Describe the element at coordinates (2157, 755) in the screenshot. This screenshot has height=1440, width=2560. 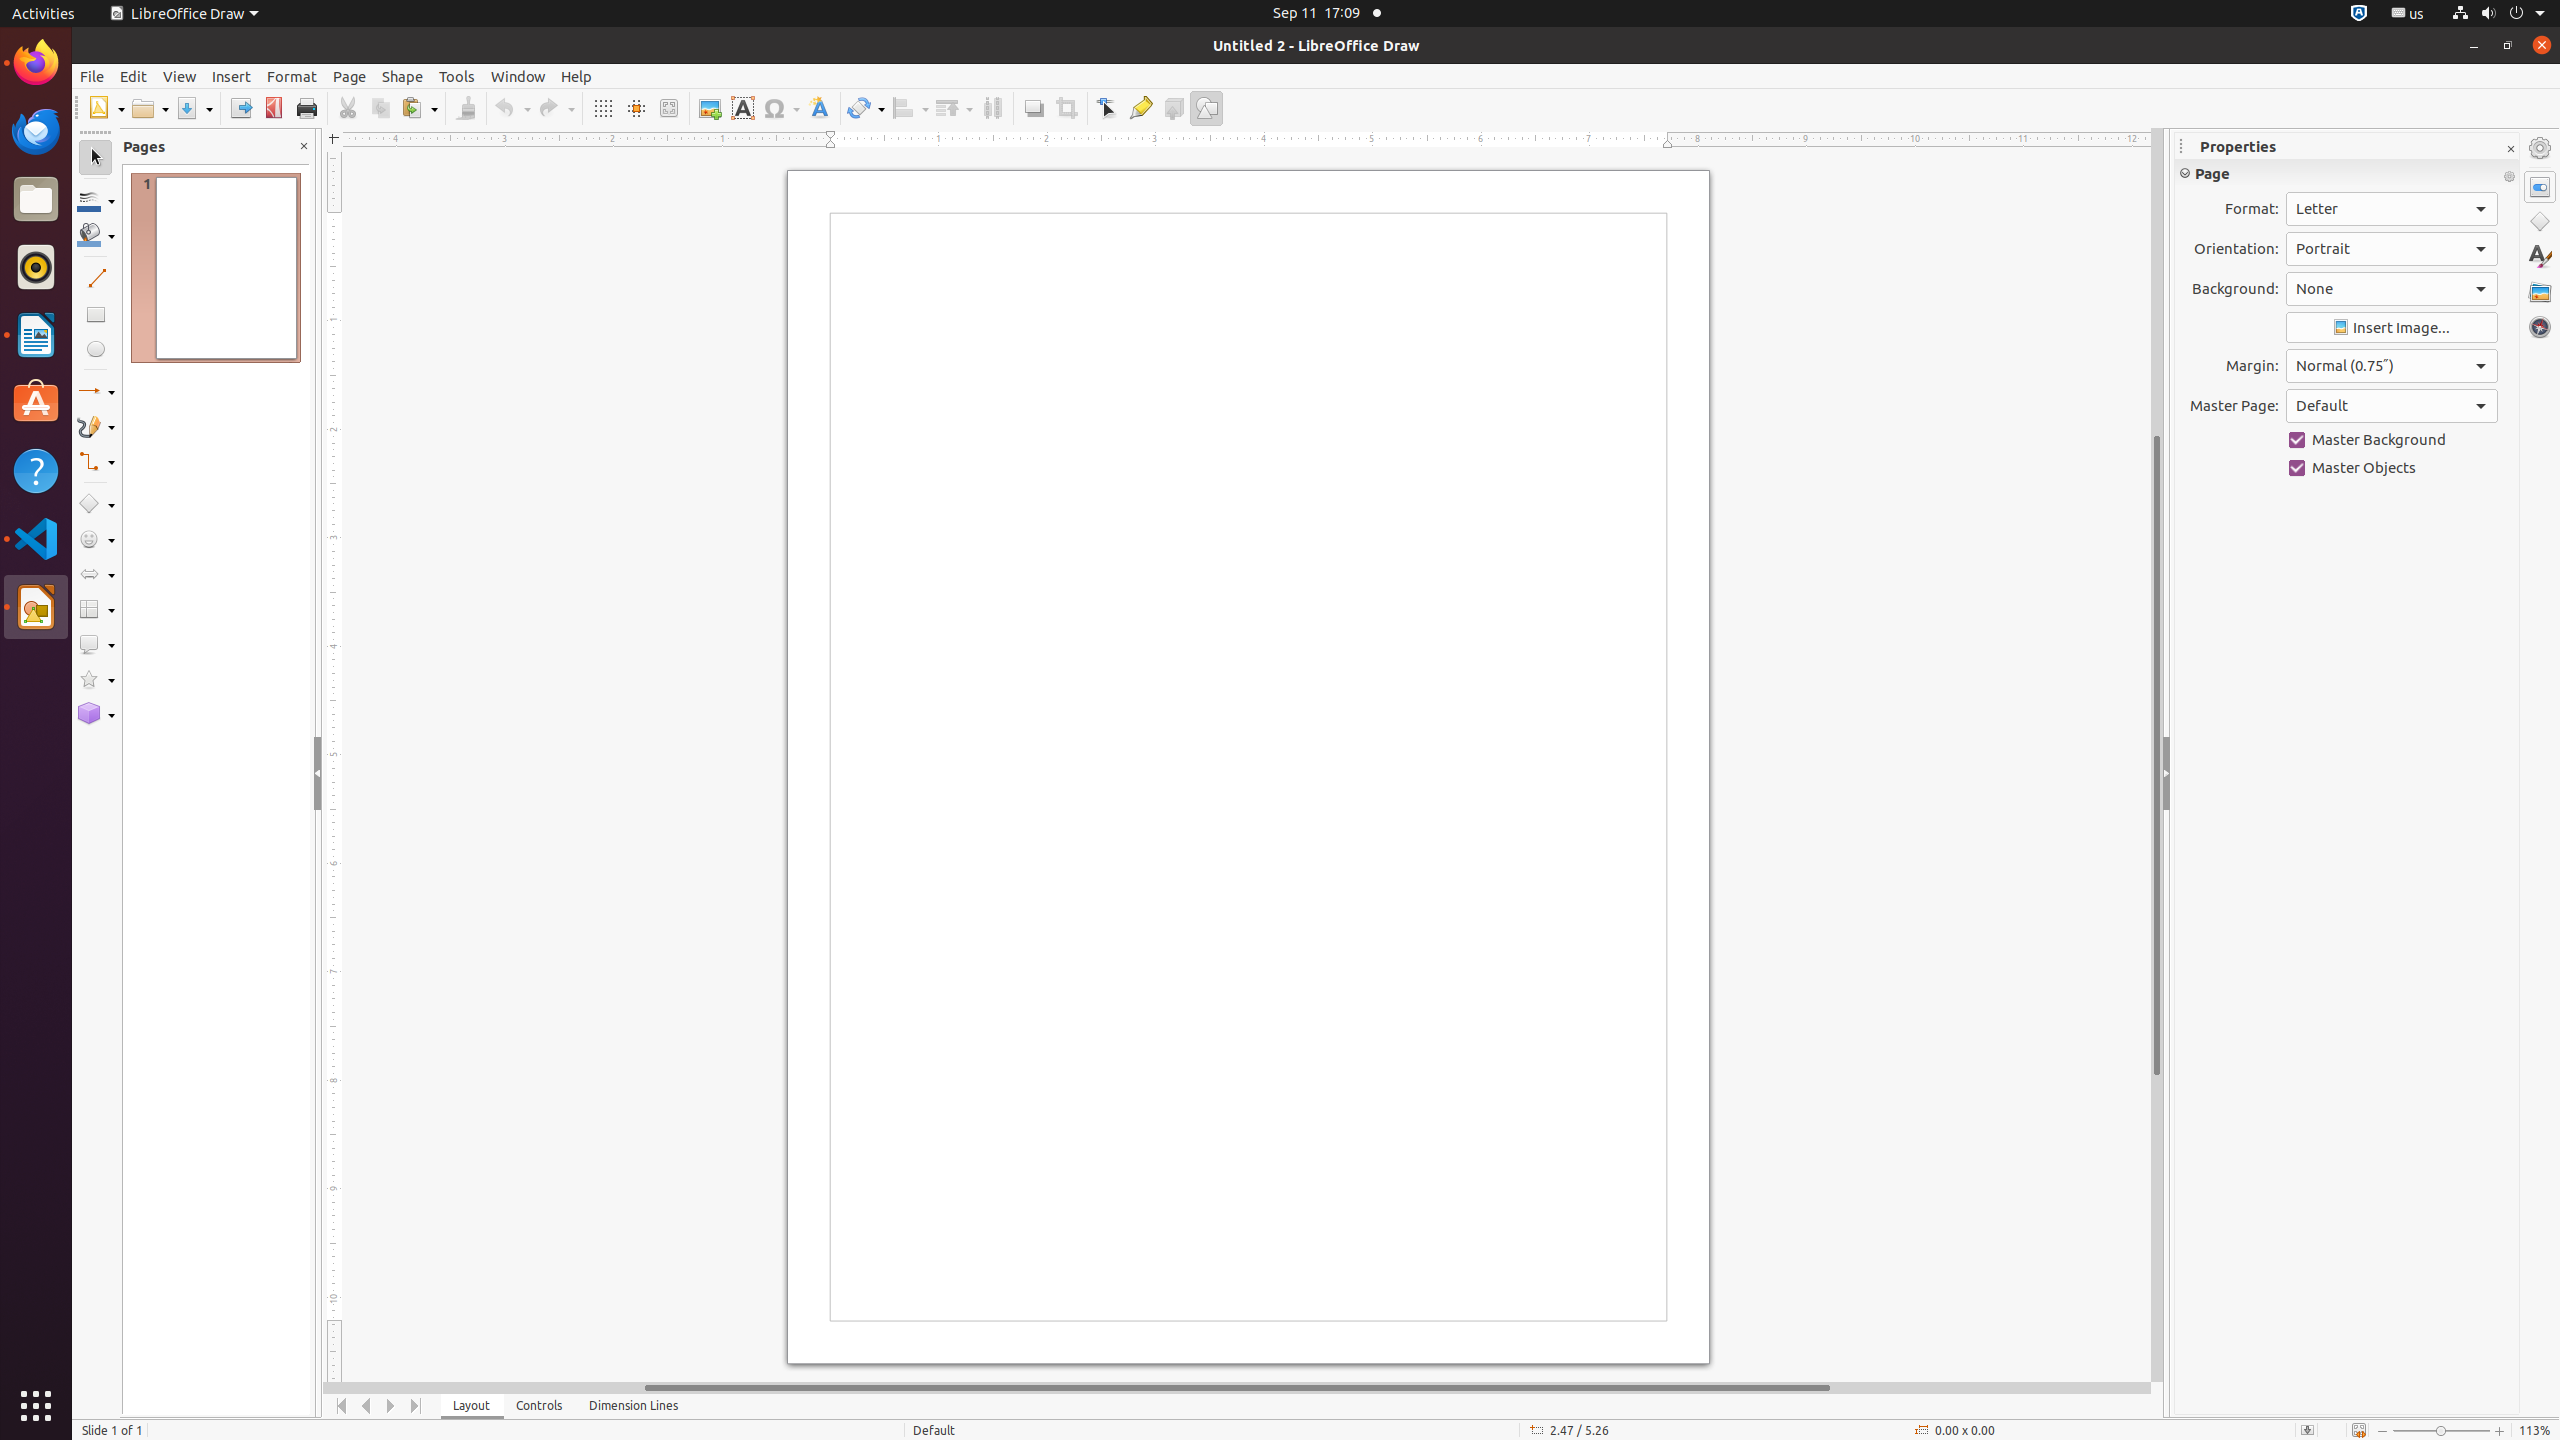
I see `Vertical scroll bar` at that location.